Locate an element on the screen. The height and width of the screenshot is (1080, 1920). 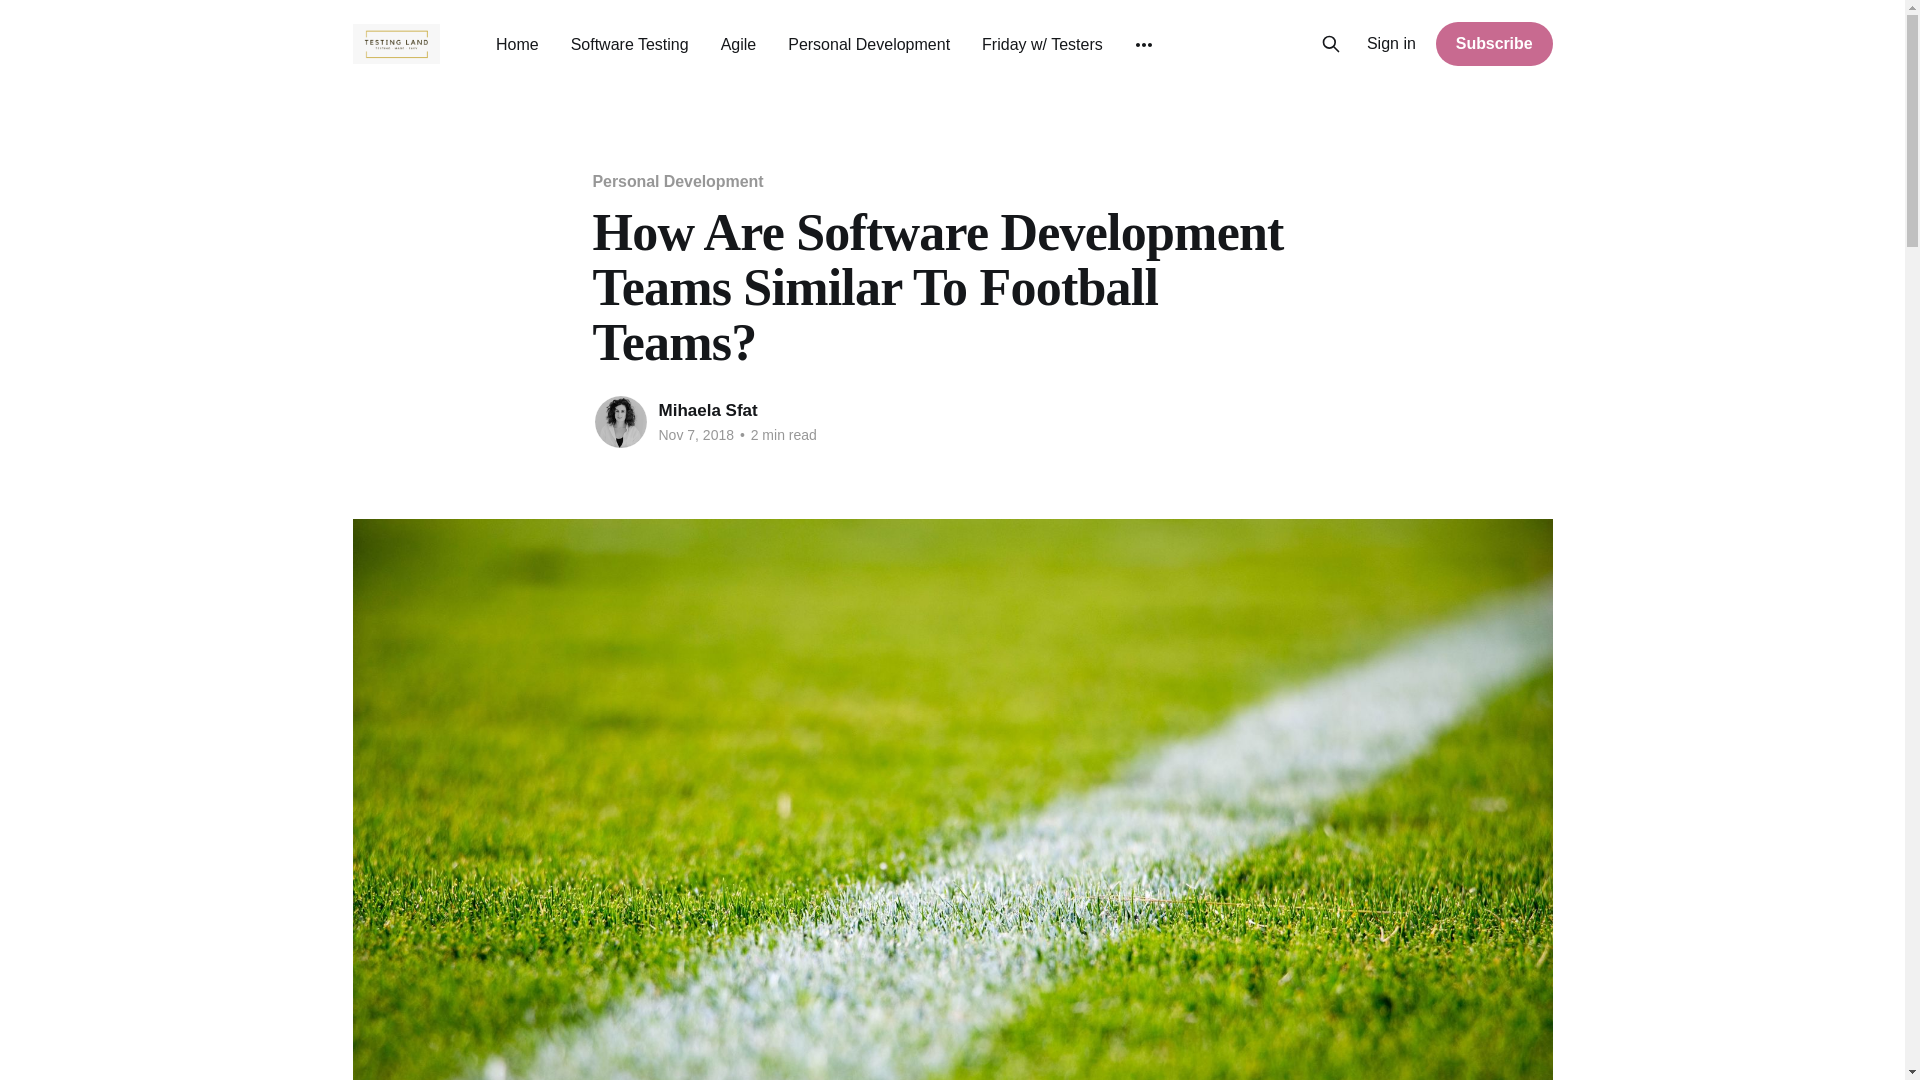
Mihaela Sfat is located at coordinates (707, 410).